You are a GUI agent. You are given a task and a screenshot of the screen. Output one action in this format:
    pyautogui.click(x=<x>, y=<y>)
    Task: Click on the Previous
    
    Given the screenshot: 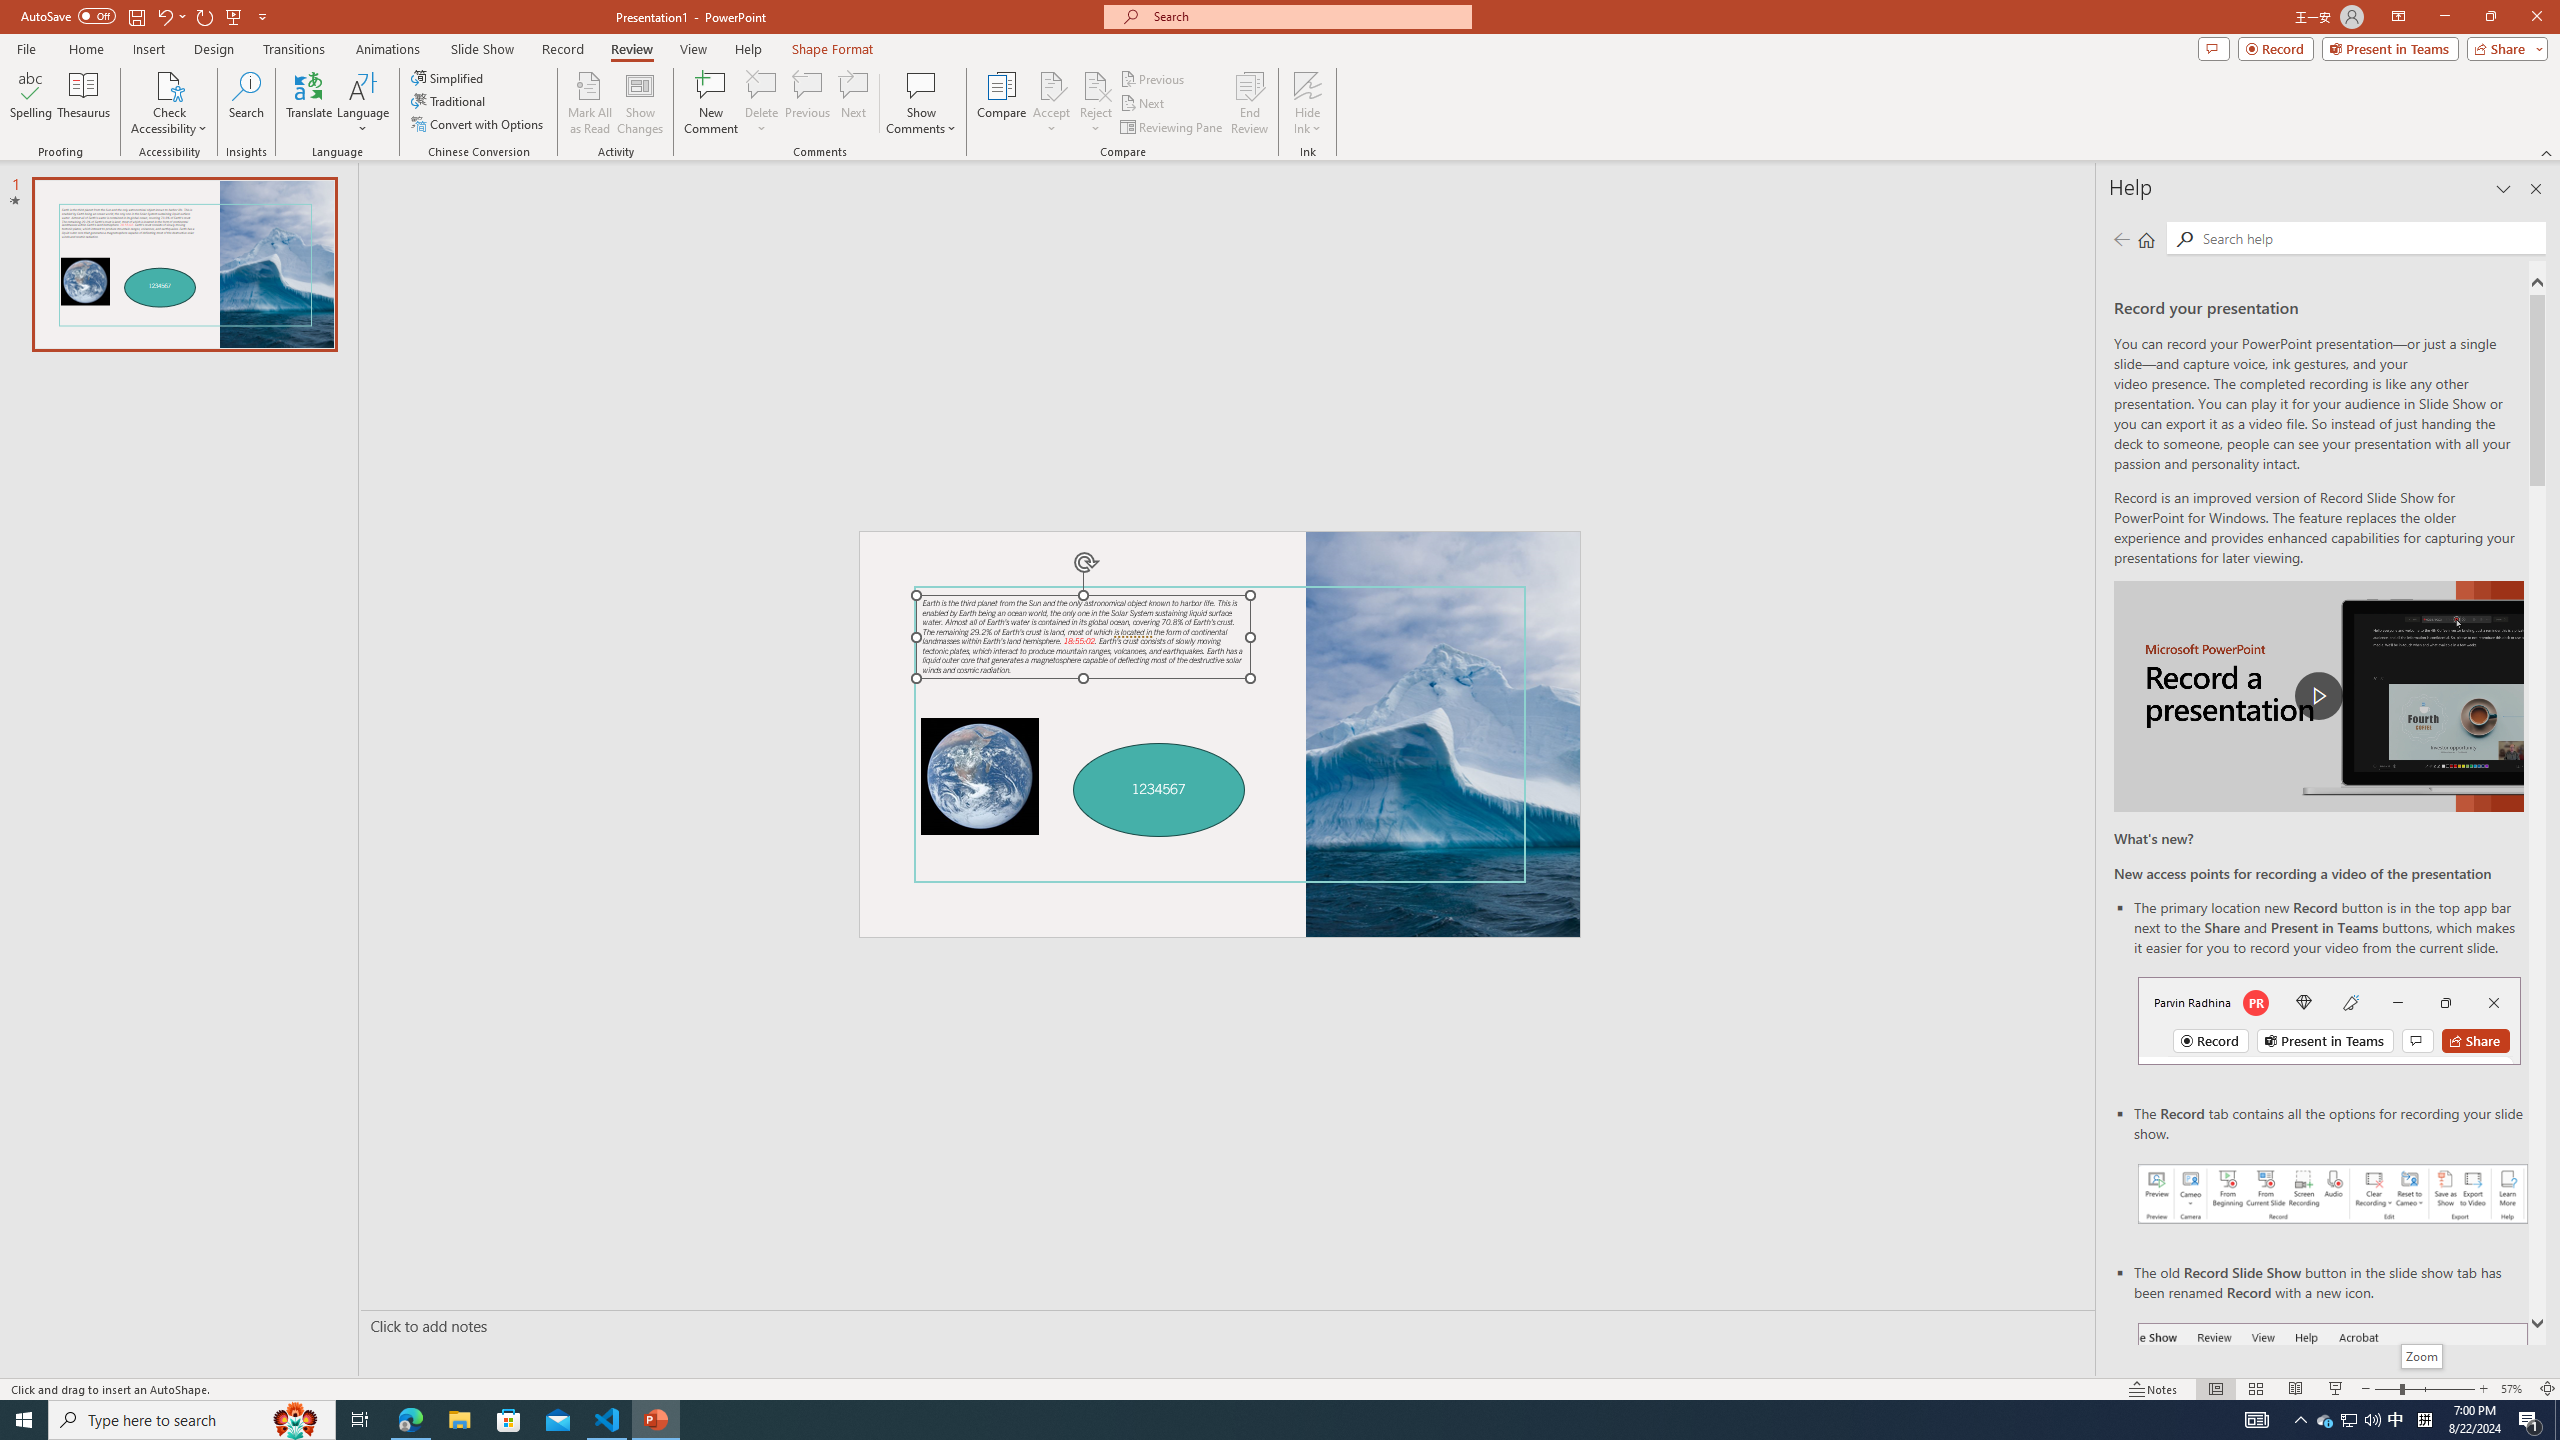 What is the action you would take?
    pyautogui.click(x=1153, y=78)
    